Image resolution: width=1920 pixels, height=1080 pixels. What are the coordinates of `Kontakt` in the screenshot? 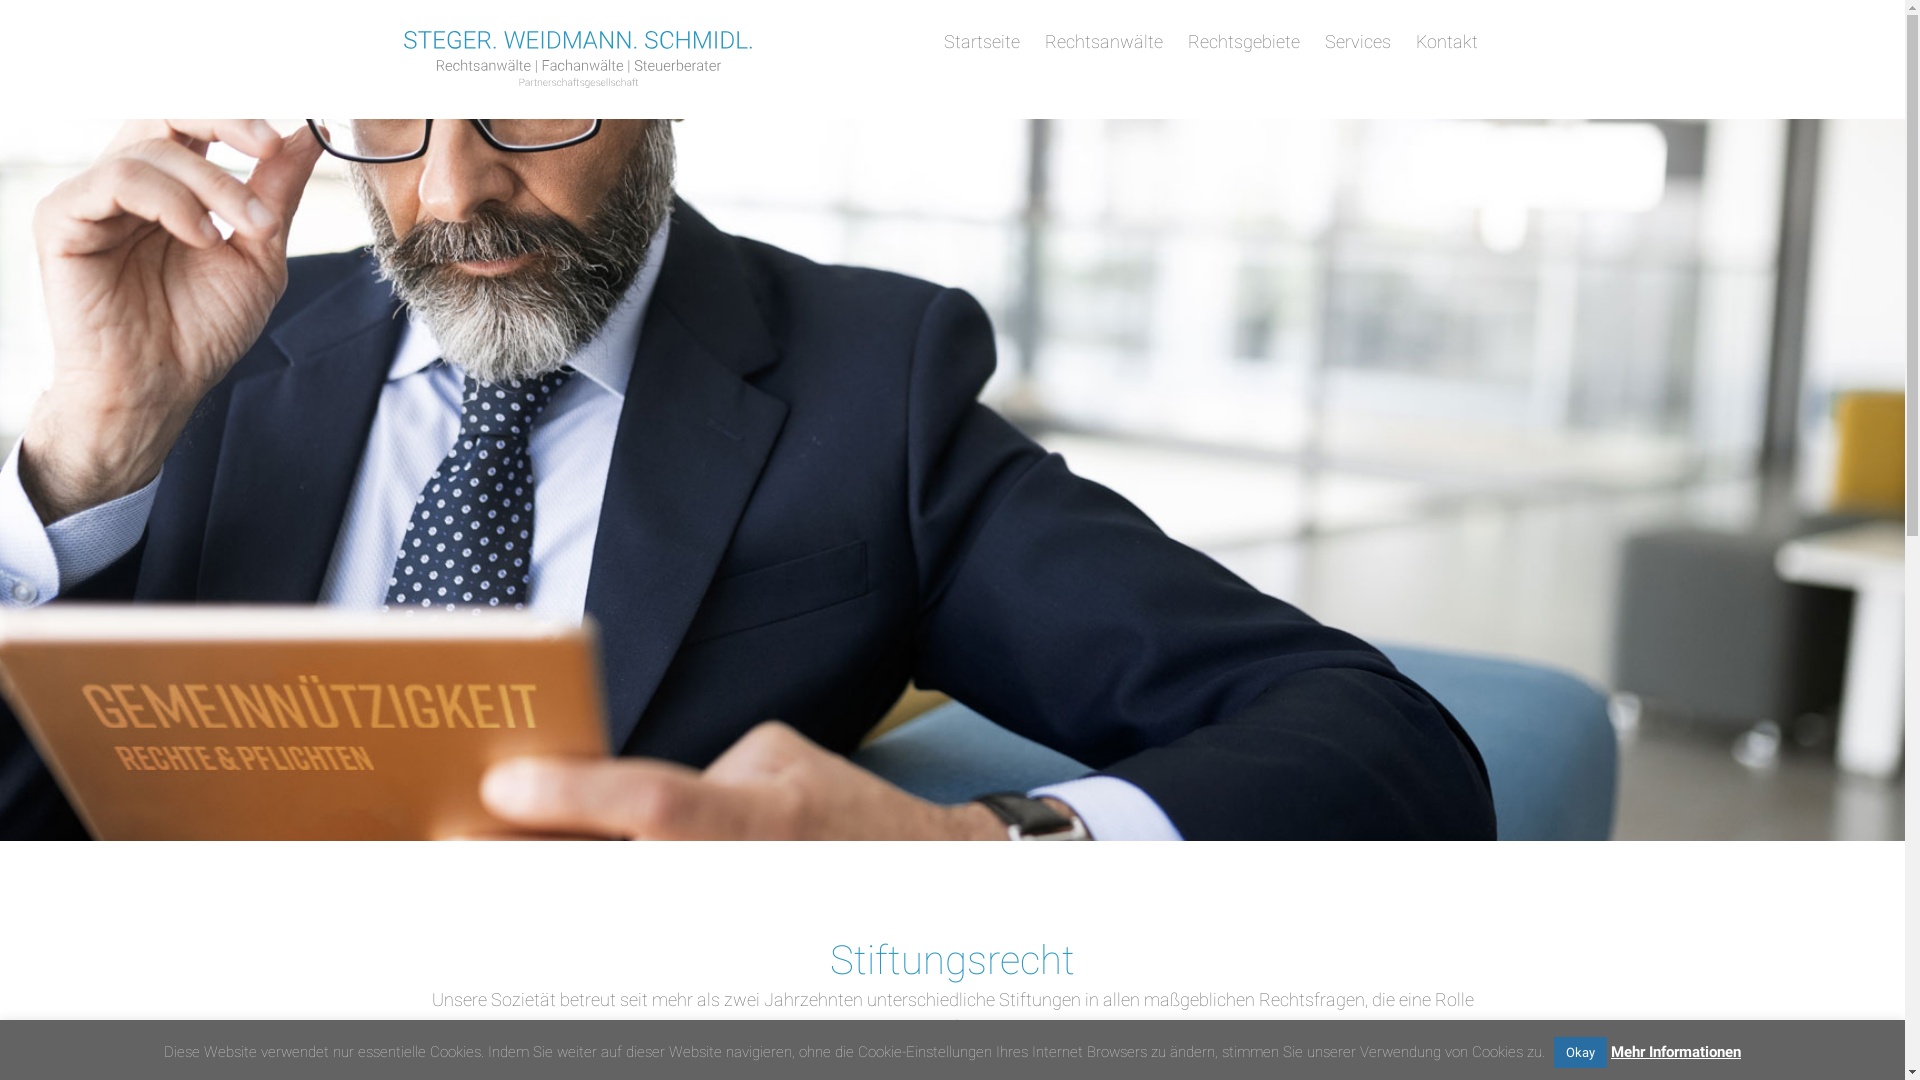 It's located at (1447, 42).